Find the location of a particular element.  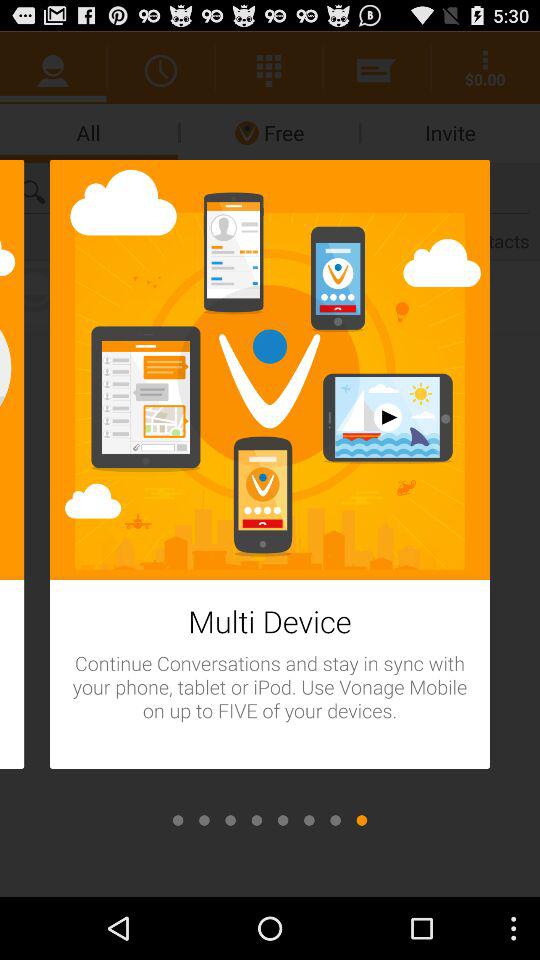

change page is located at coordinates (230, 820).